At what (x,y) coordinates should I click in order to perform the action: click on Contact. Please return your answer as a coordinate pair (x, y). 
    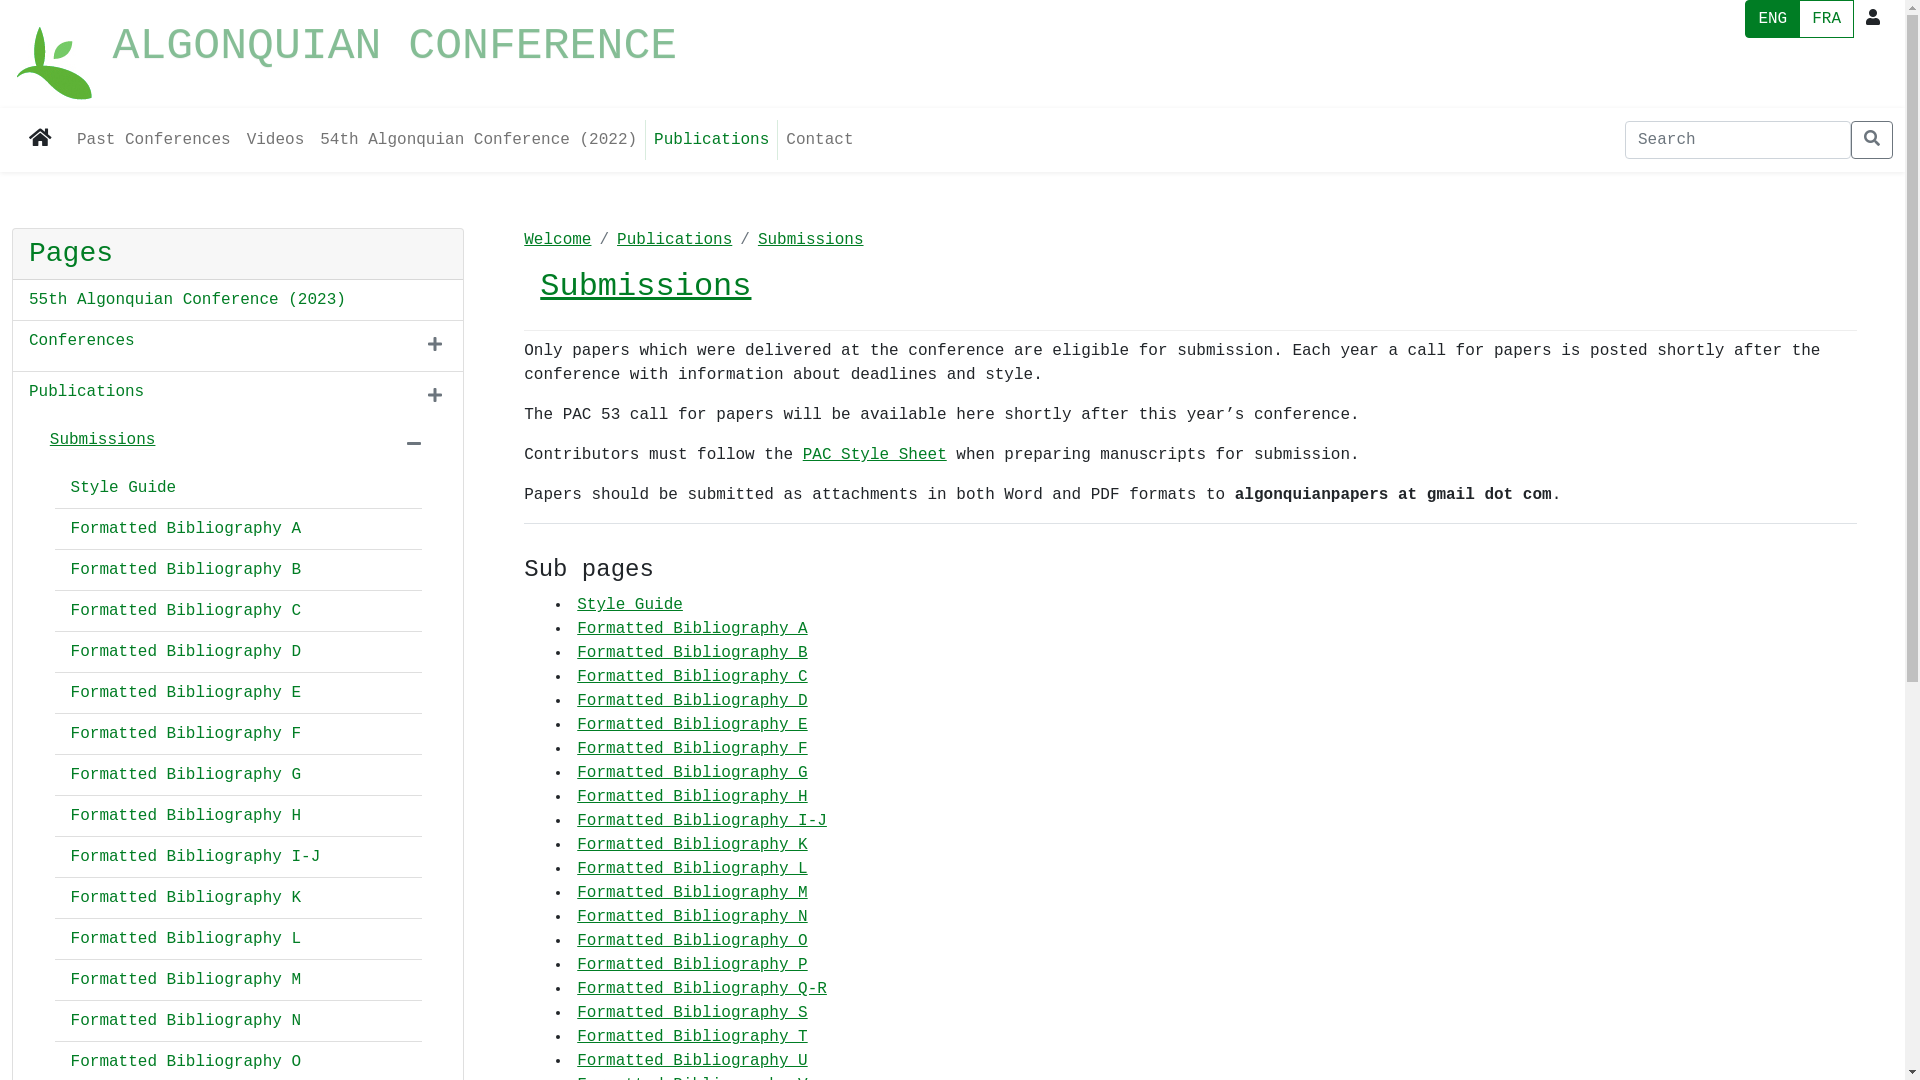
    Looking at the image, I should click on (820, 140).